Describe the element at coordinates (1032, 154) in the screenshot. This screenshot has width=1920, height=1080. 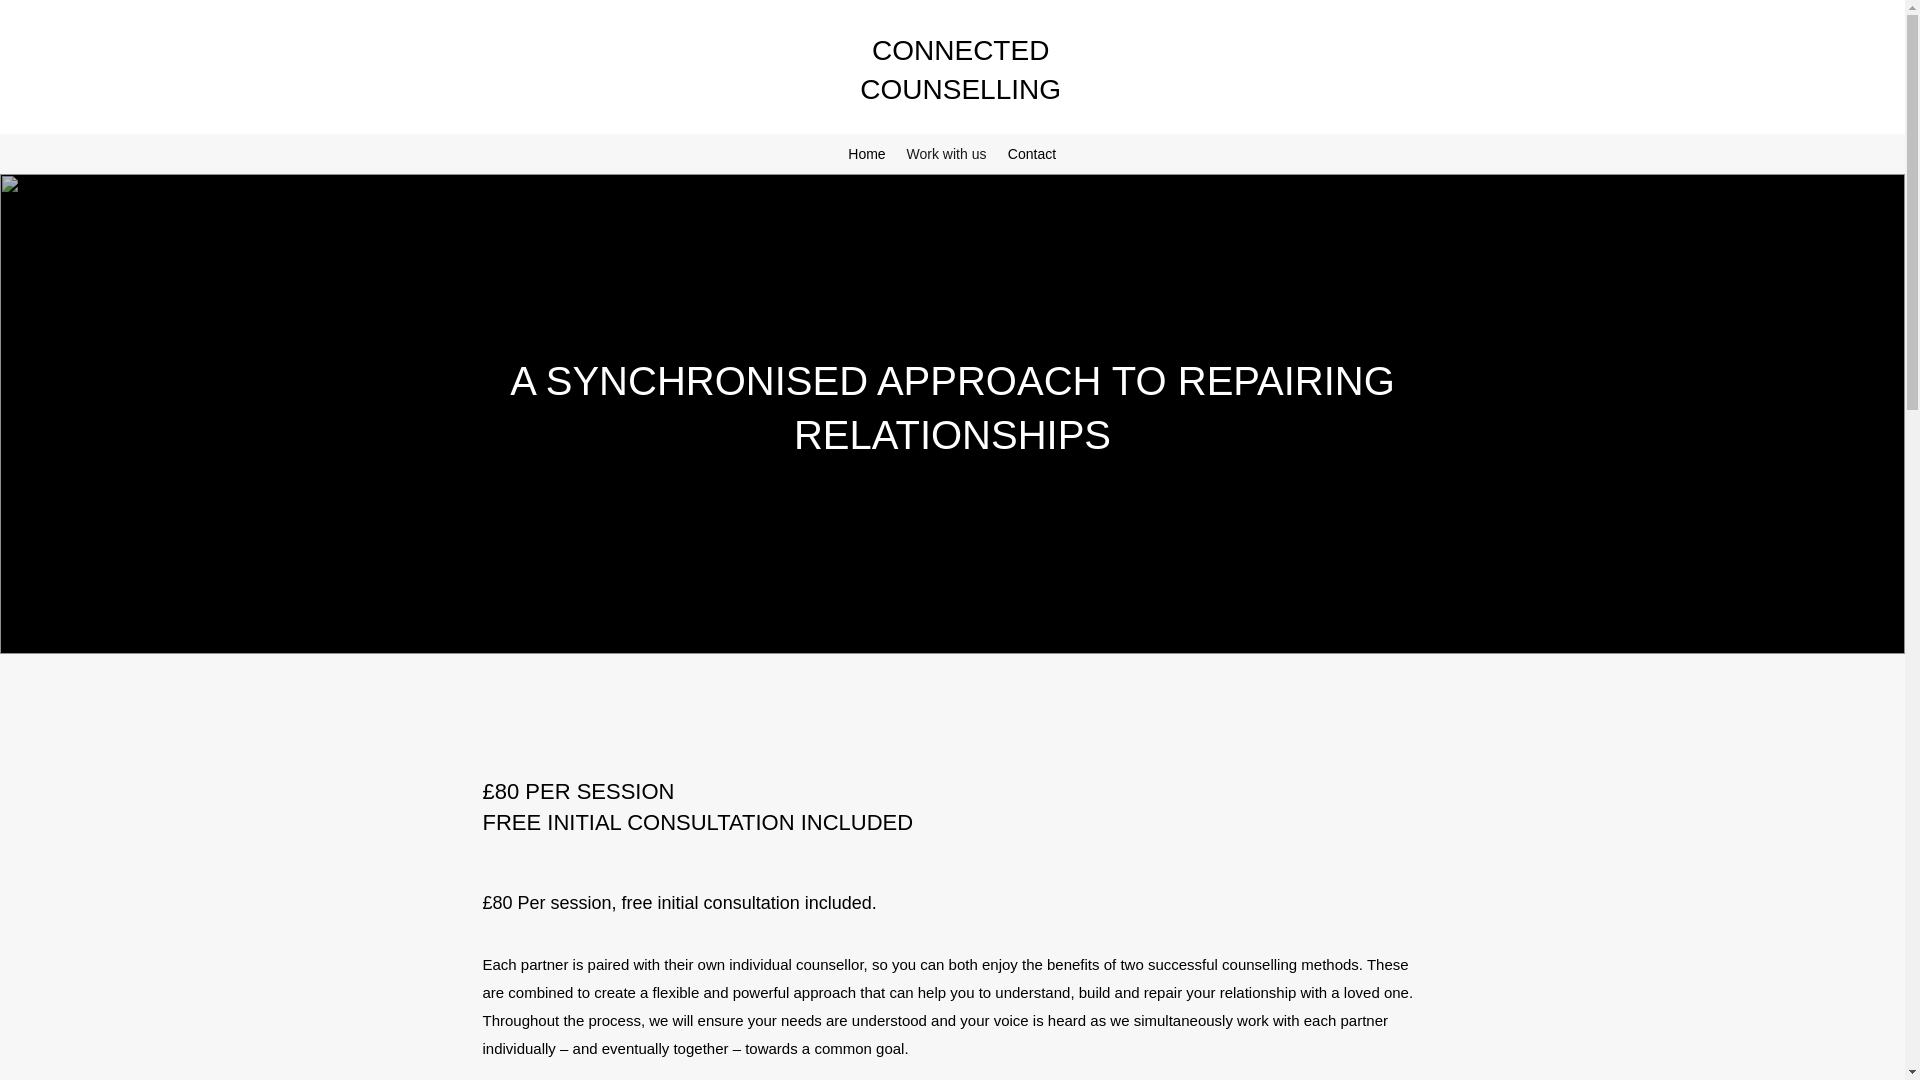
I see `Contact` at that location.